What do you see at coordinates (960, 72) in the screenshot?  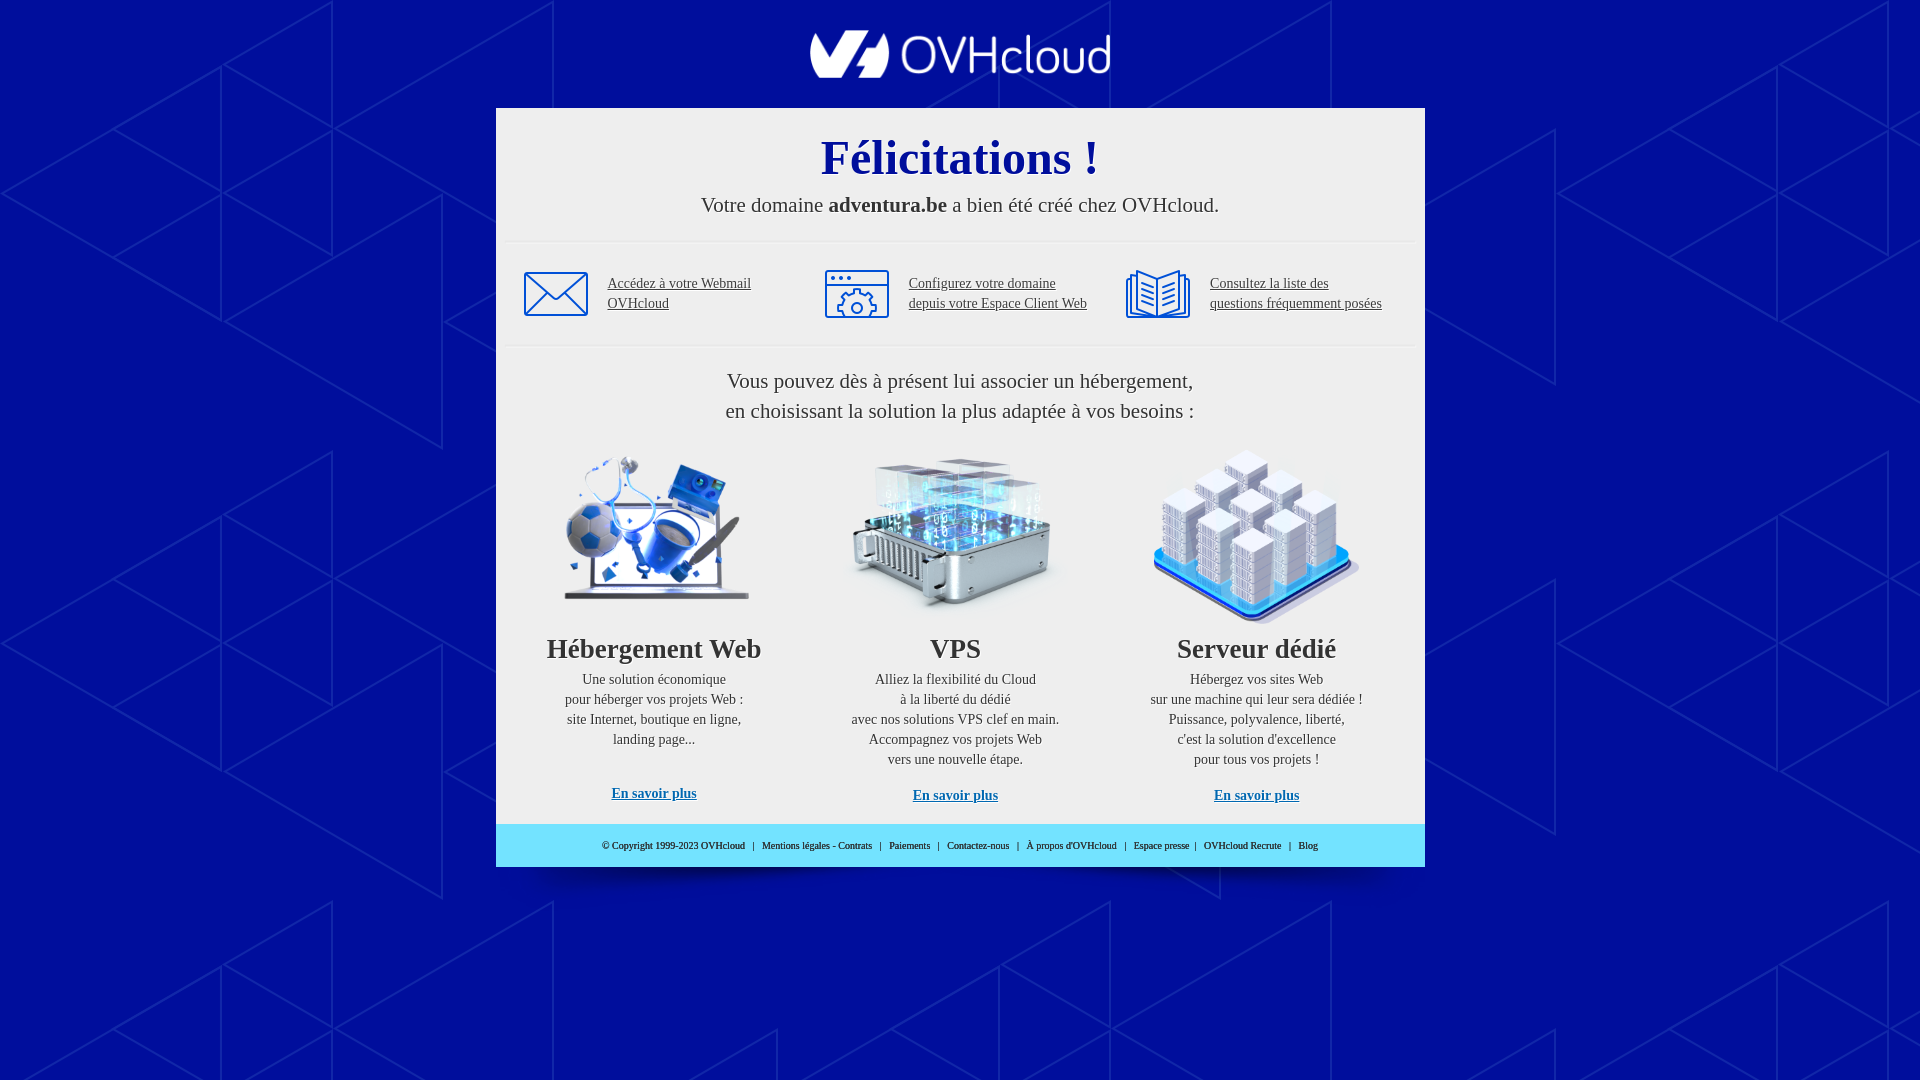 I see `OVHcloud` at bounding box center [960, 72].